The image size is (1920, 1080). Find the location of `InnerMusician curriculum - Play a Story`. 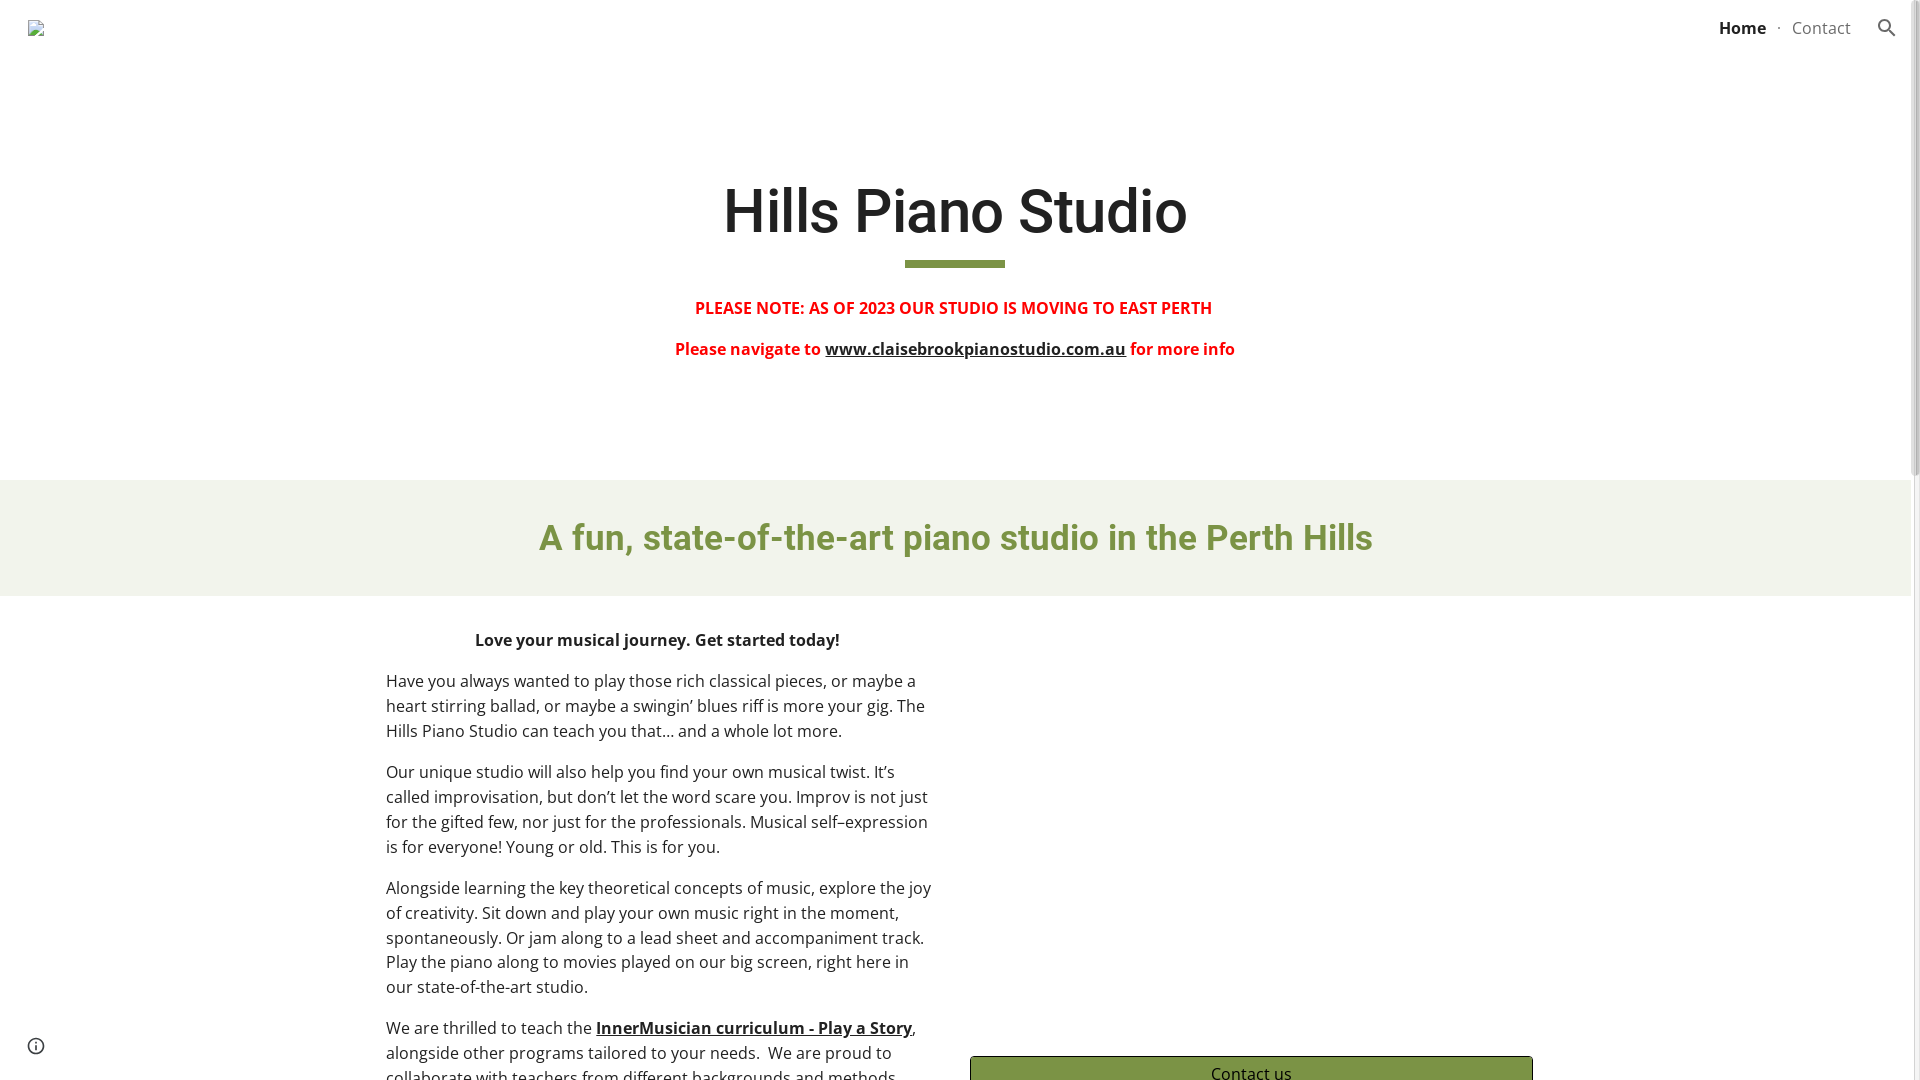

InnerMusician curriculum - Play a Story is located at coordinates (754, 1028).